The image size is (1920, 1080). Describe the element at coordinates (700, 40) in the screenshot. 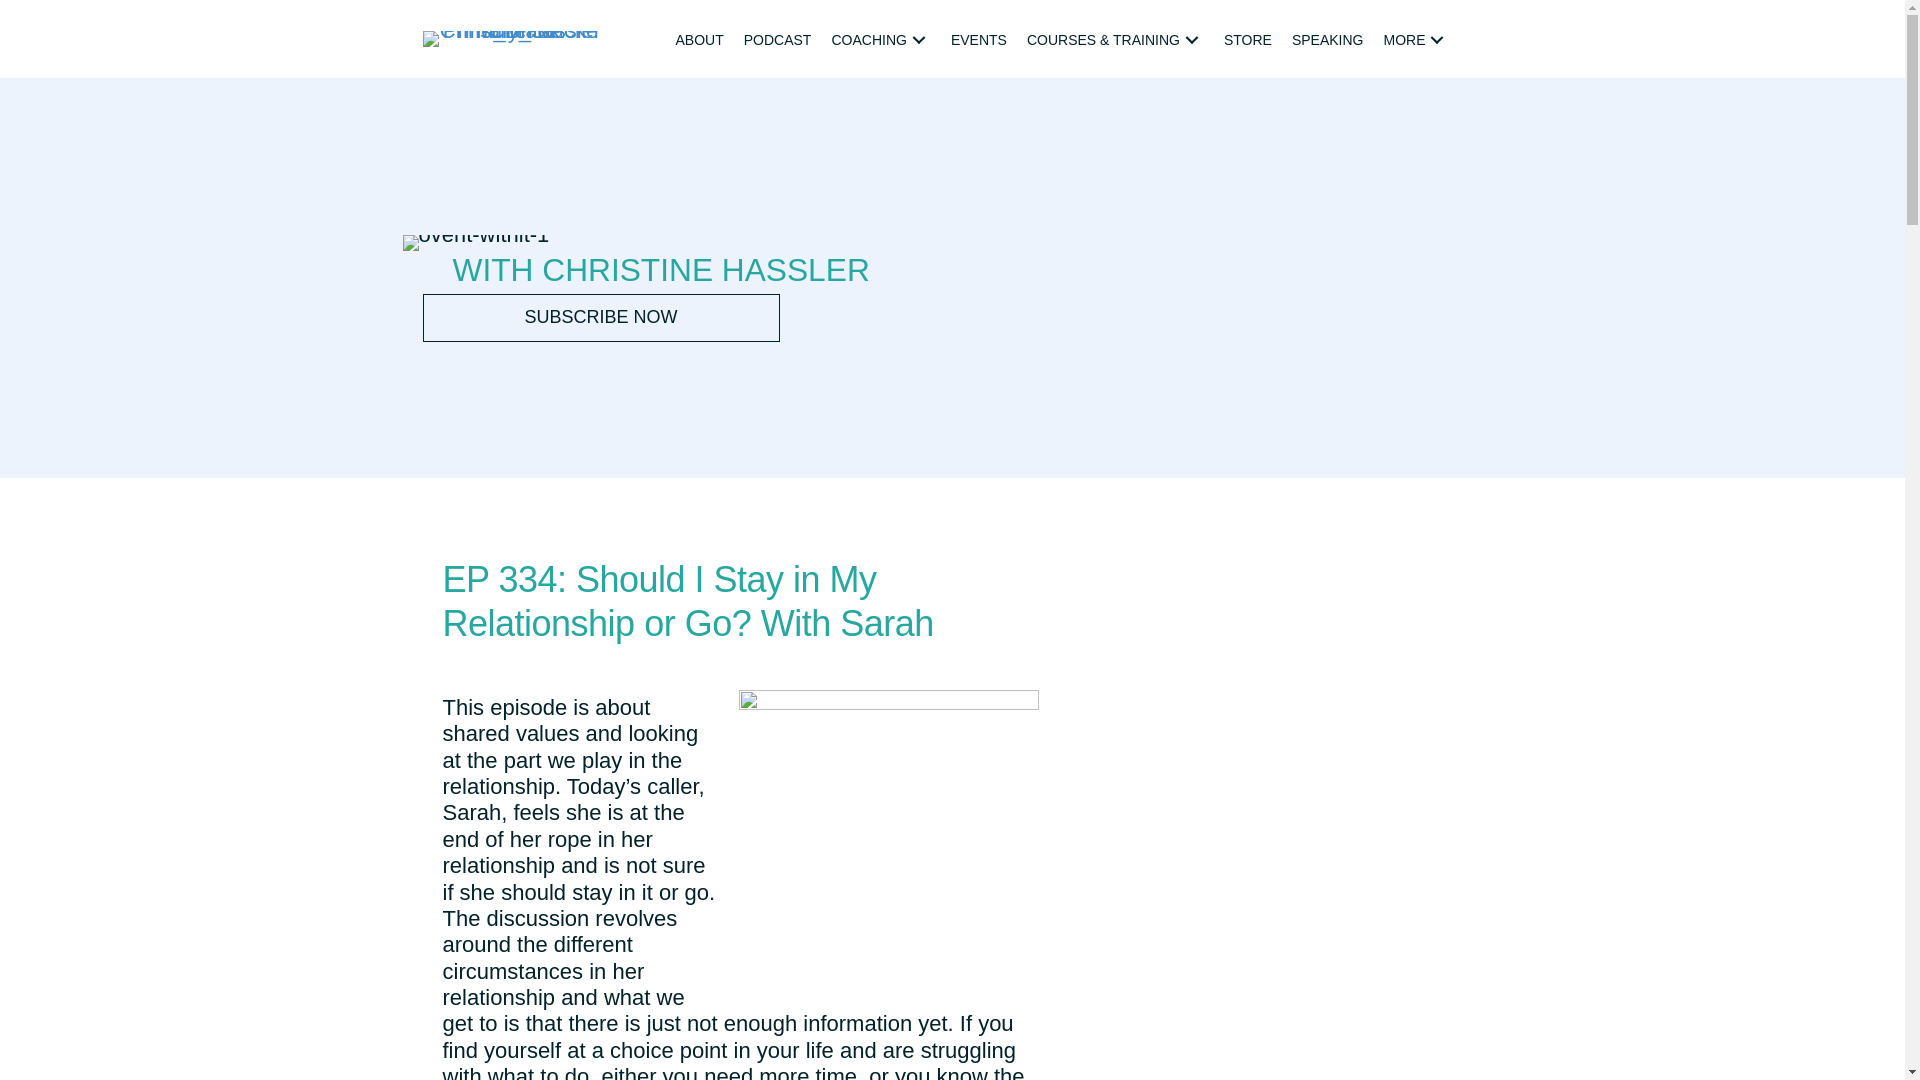

I see `ABOUT` at that location.